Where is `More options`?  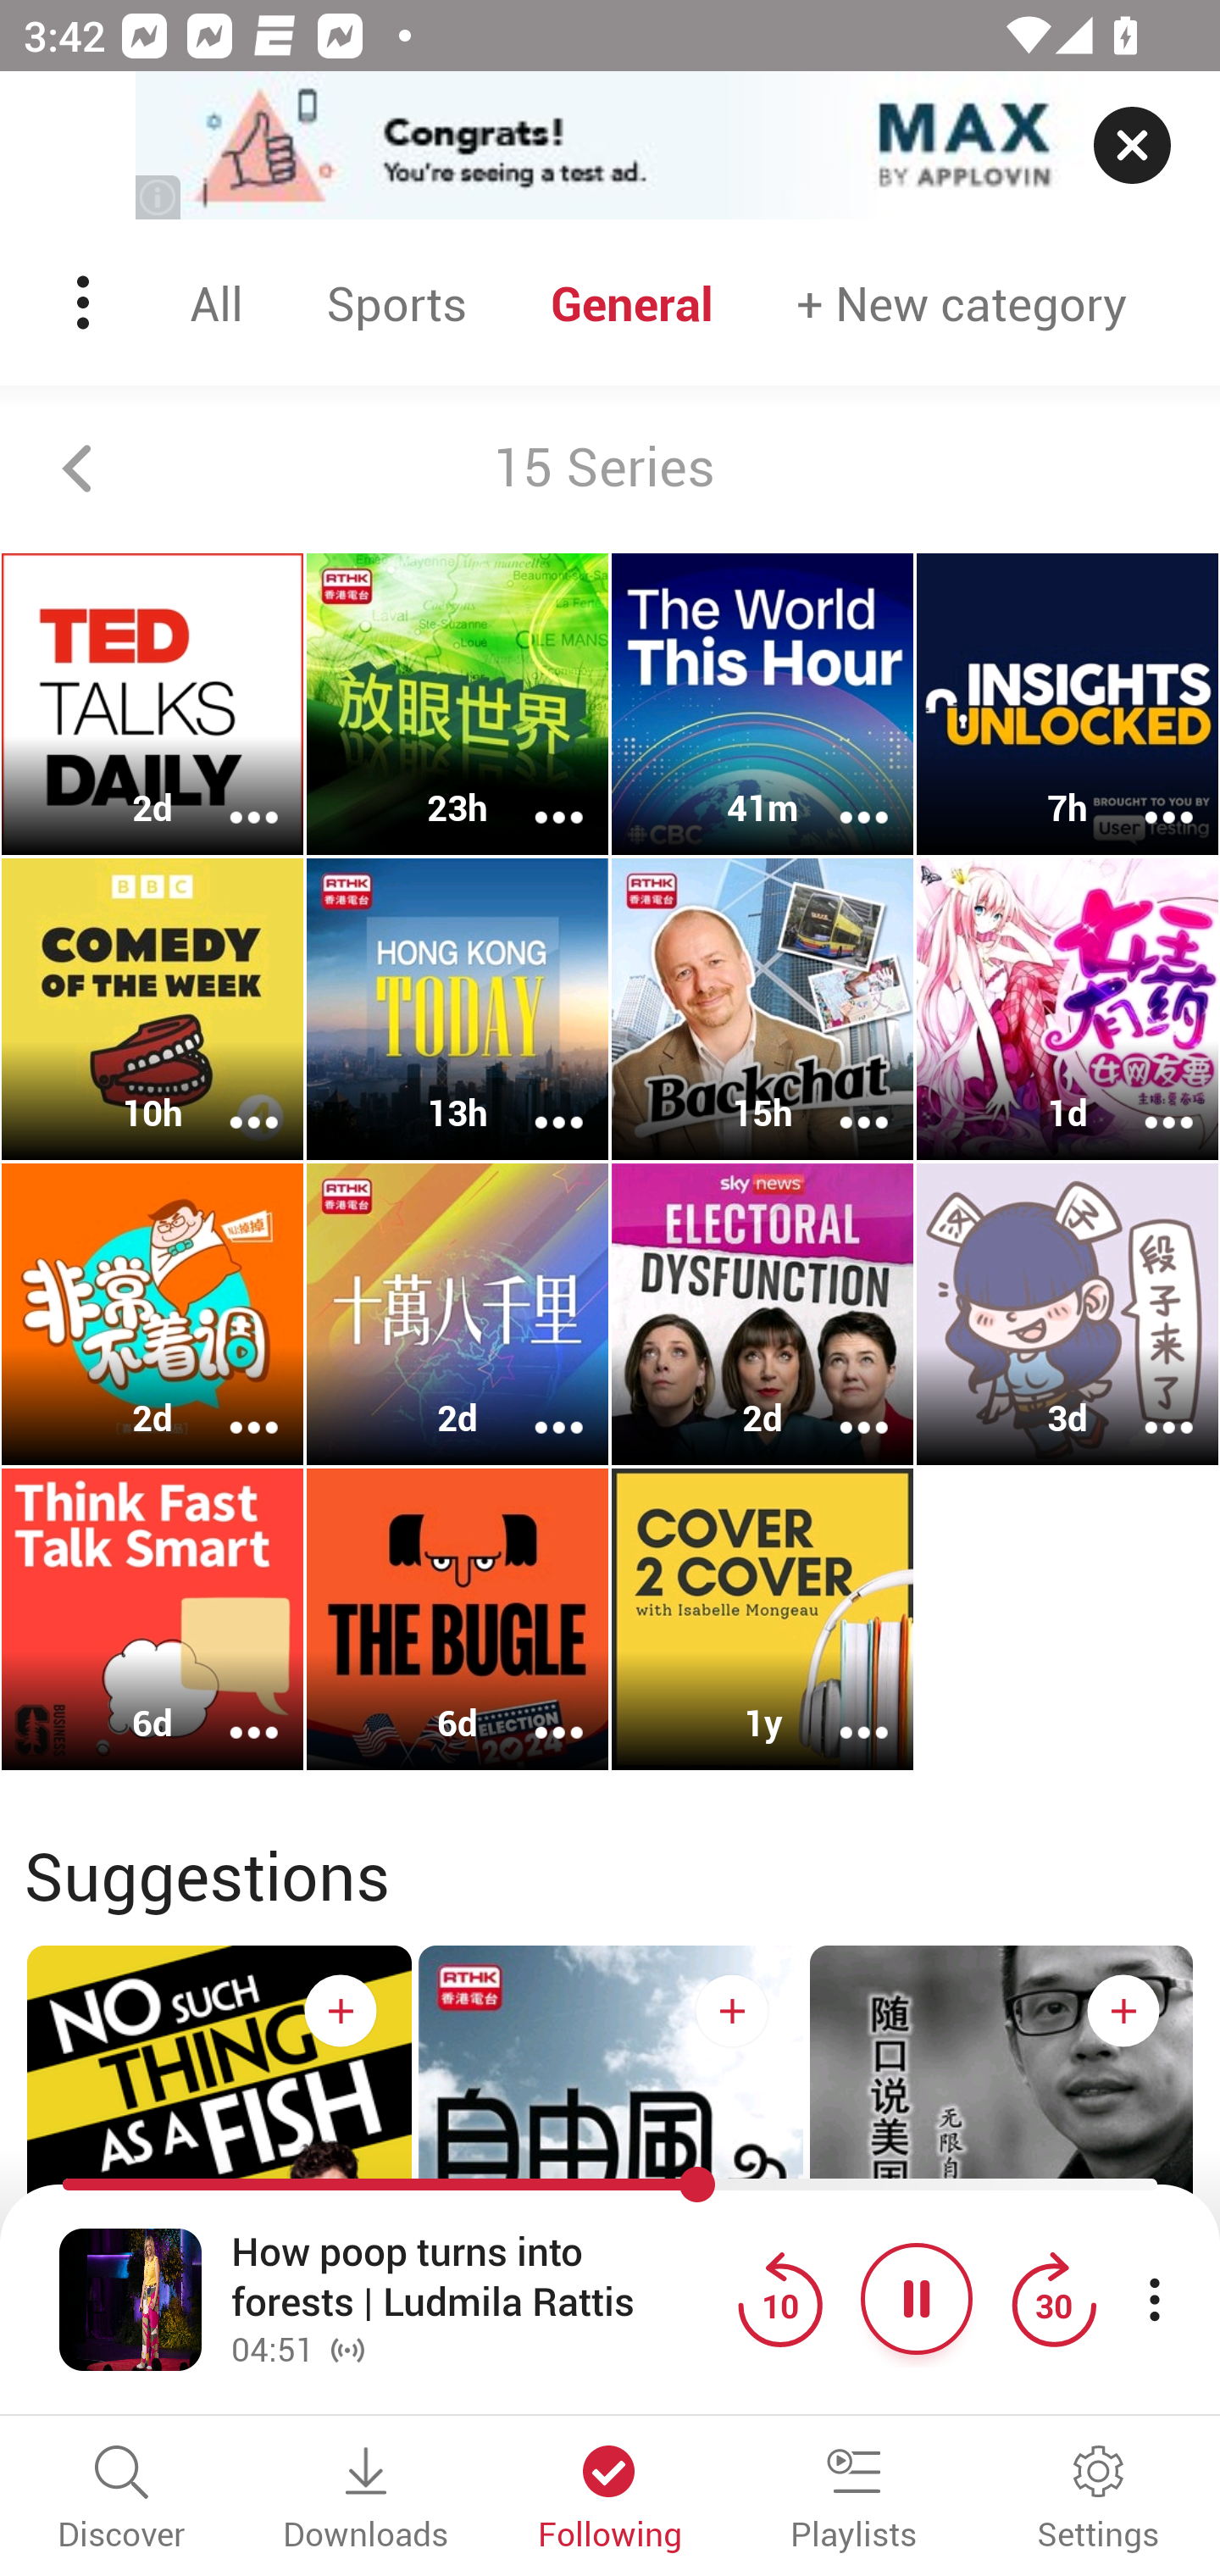
More options is located at coordinates (537, 796).